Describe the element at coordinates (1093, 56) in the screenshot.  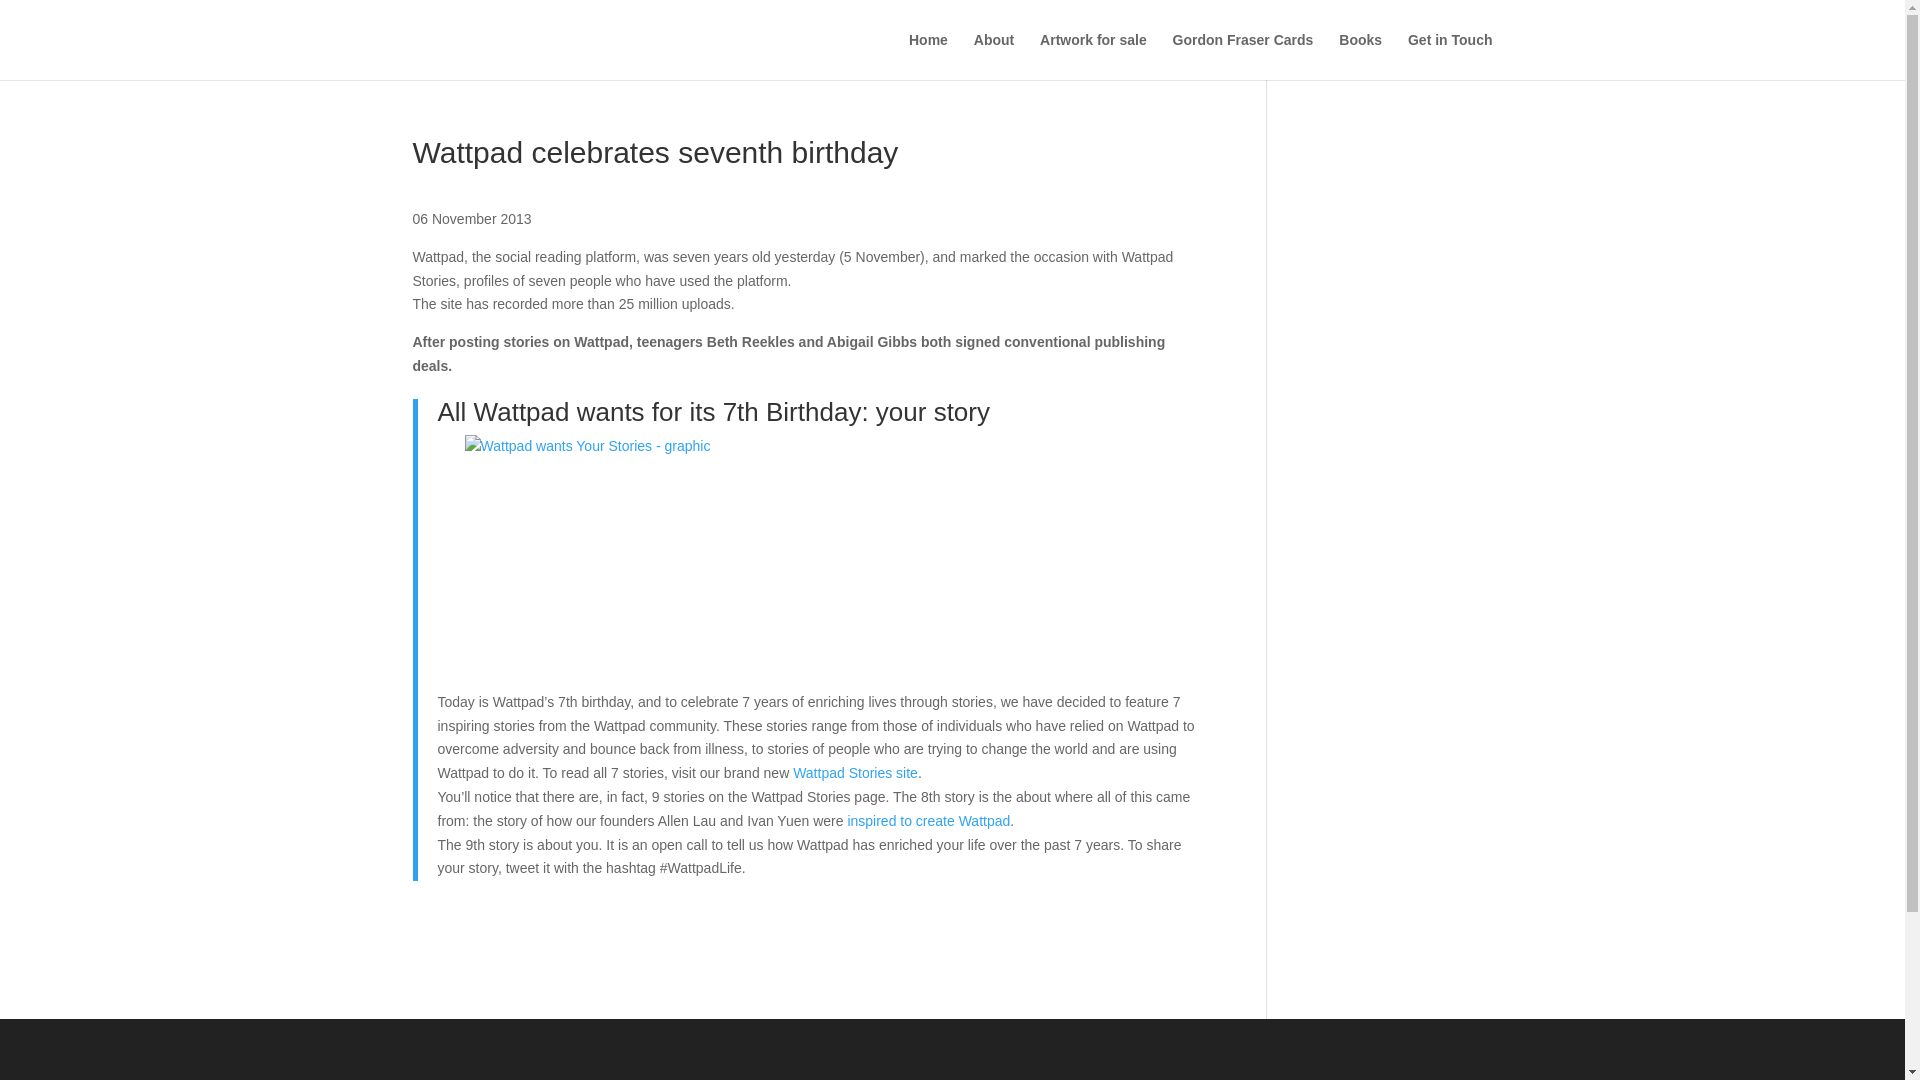
I see `Artwork for sale` at that location.